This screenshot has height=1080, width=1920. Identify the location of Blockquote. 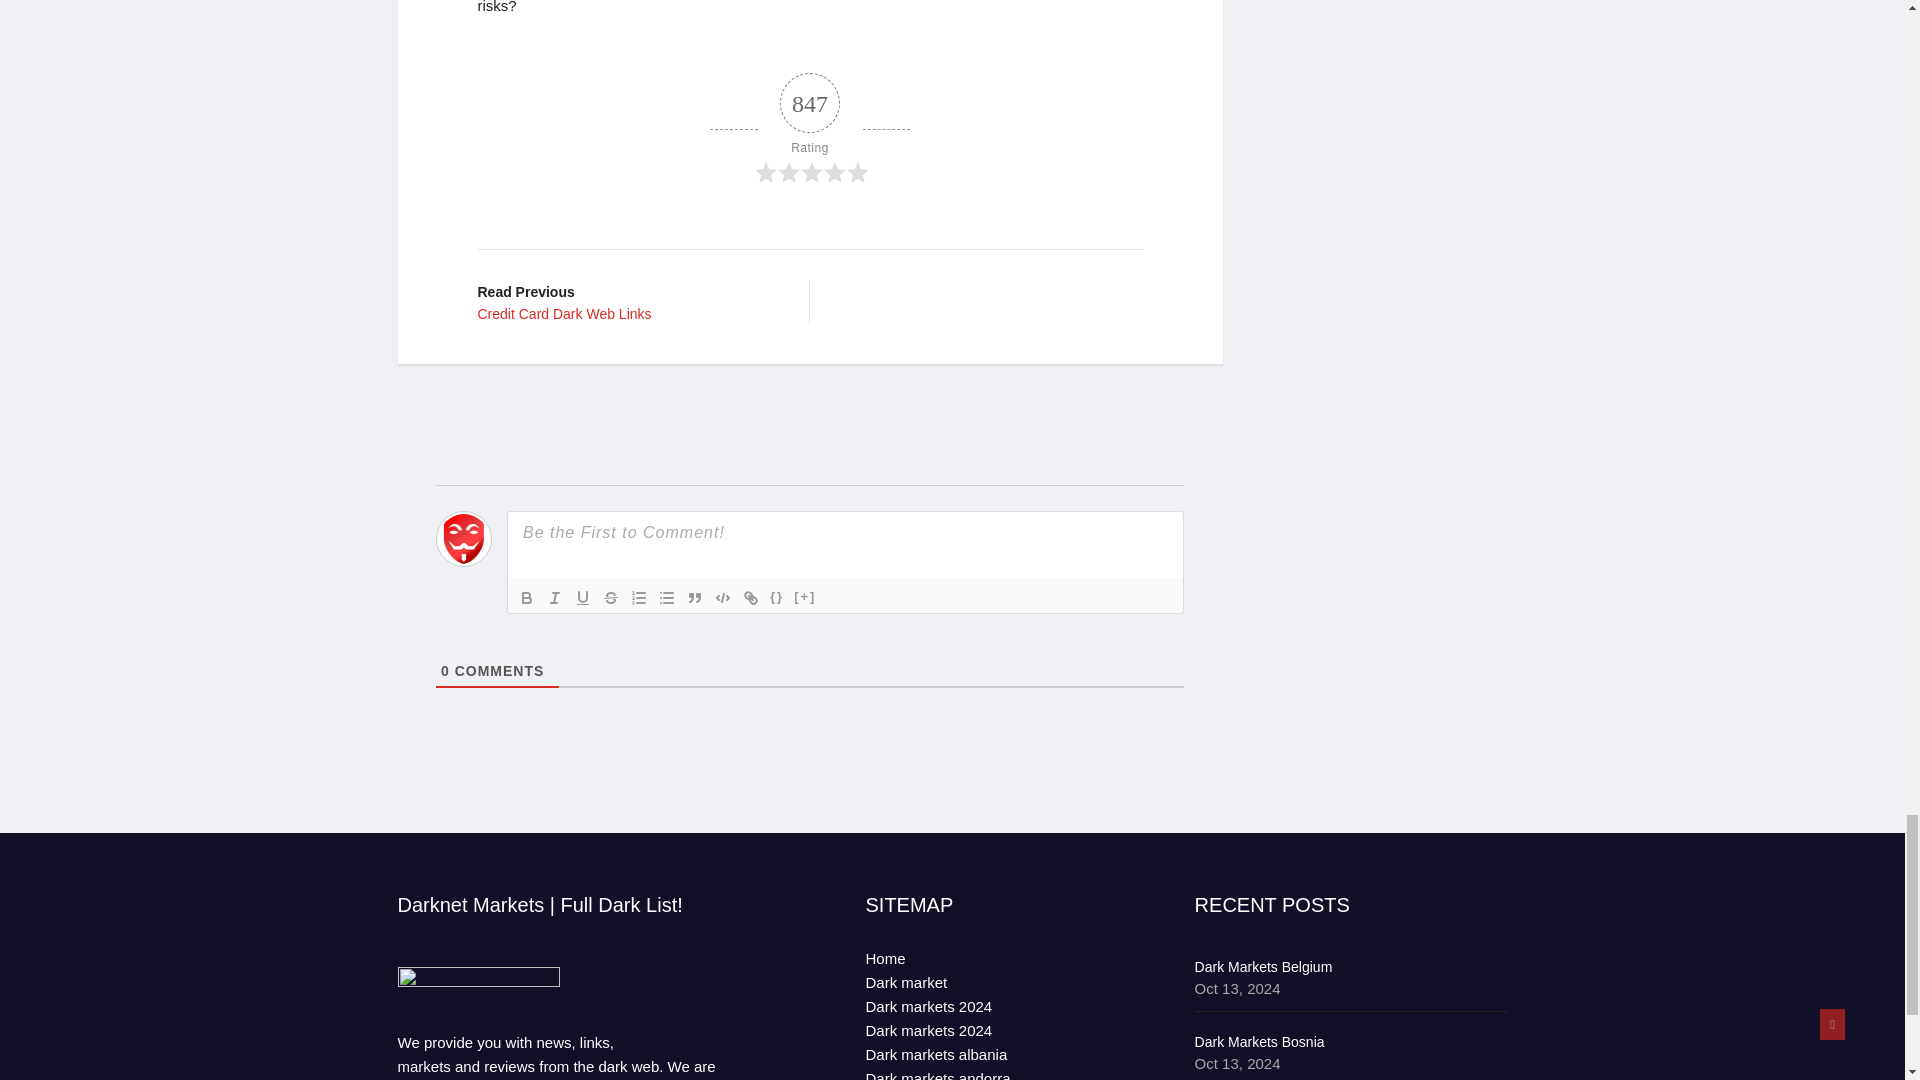
(628, 302).